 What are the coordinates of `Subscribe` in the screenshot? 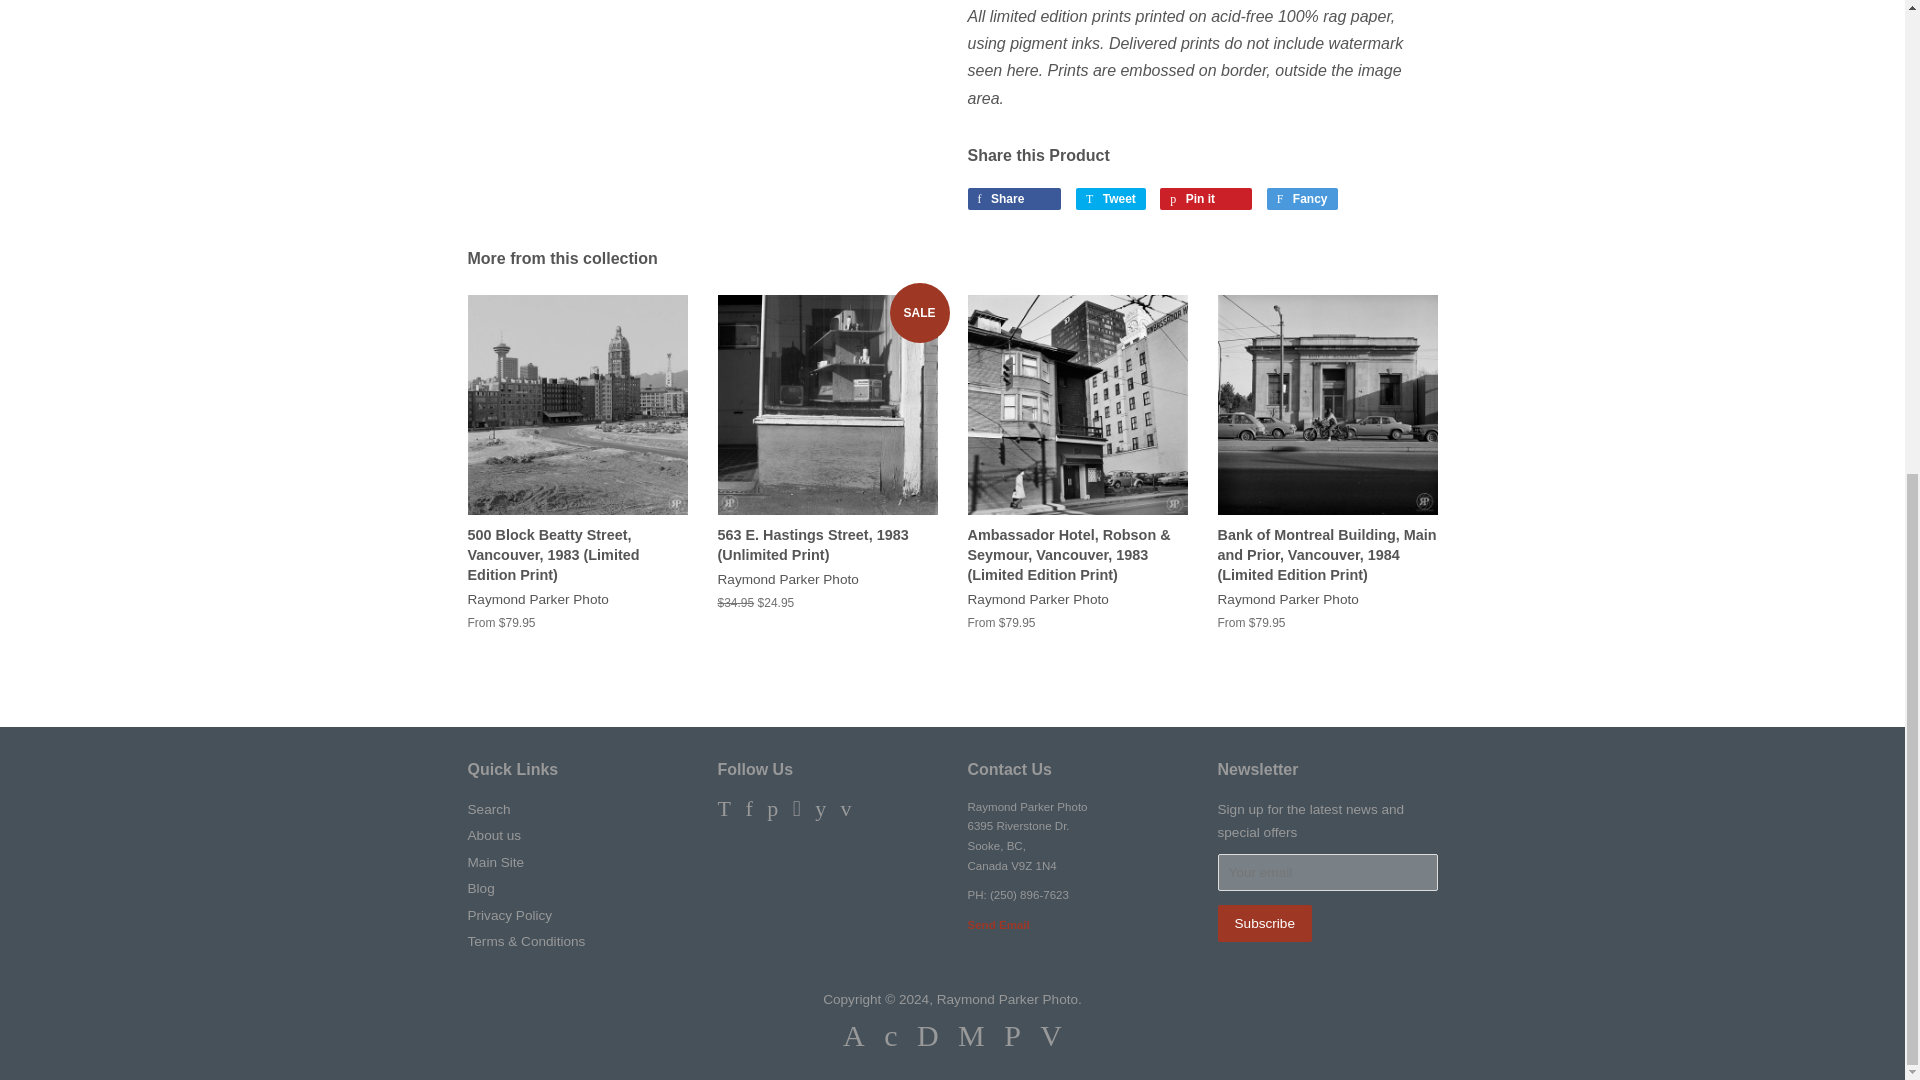 It's located at (1264, 923).